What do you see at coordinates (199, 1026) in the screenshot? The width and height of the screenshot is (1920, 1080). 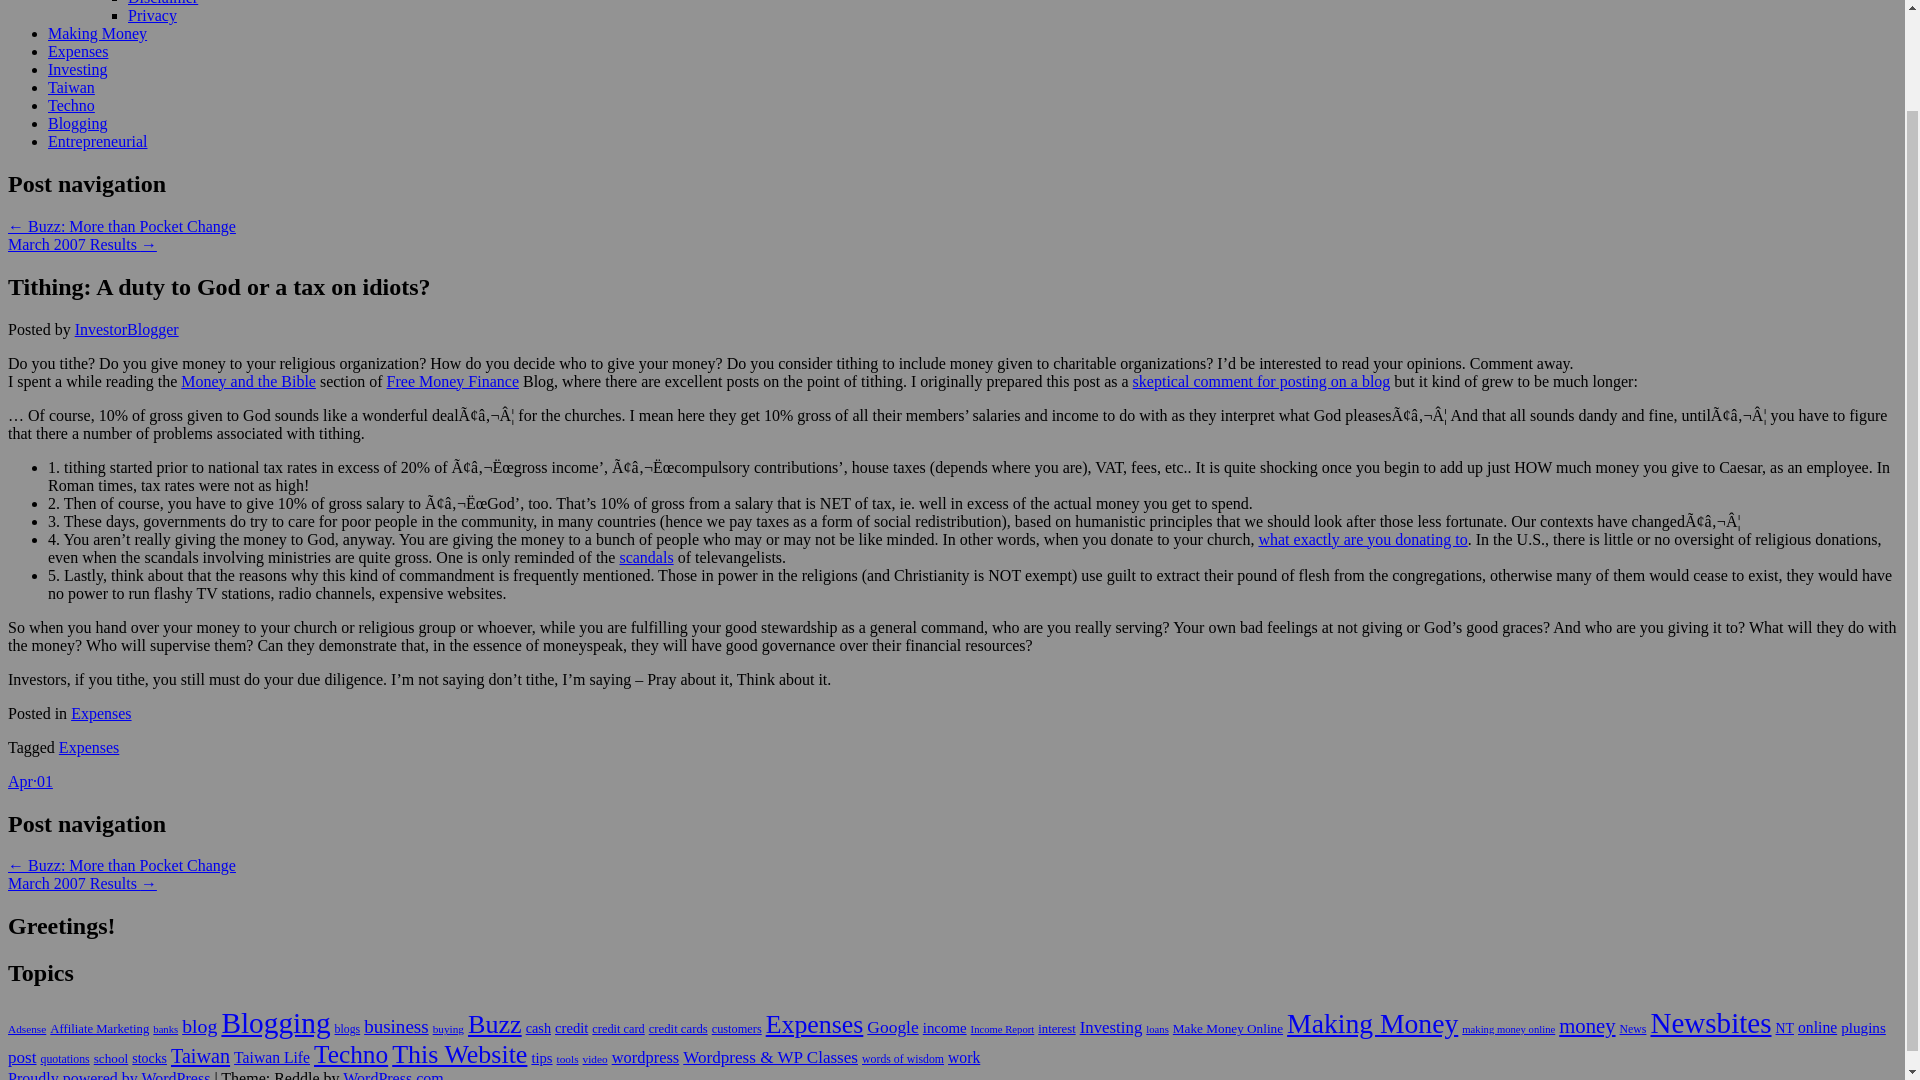 I see `blog` at bounding box center [199, 1026].